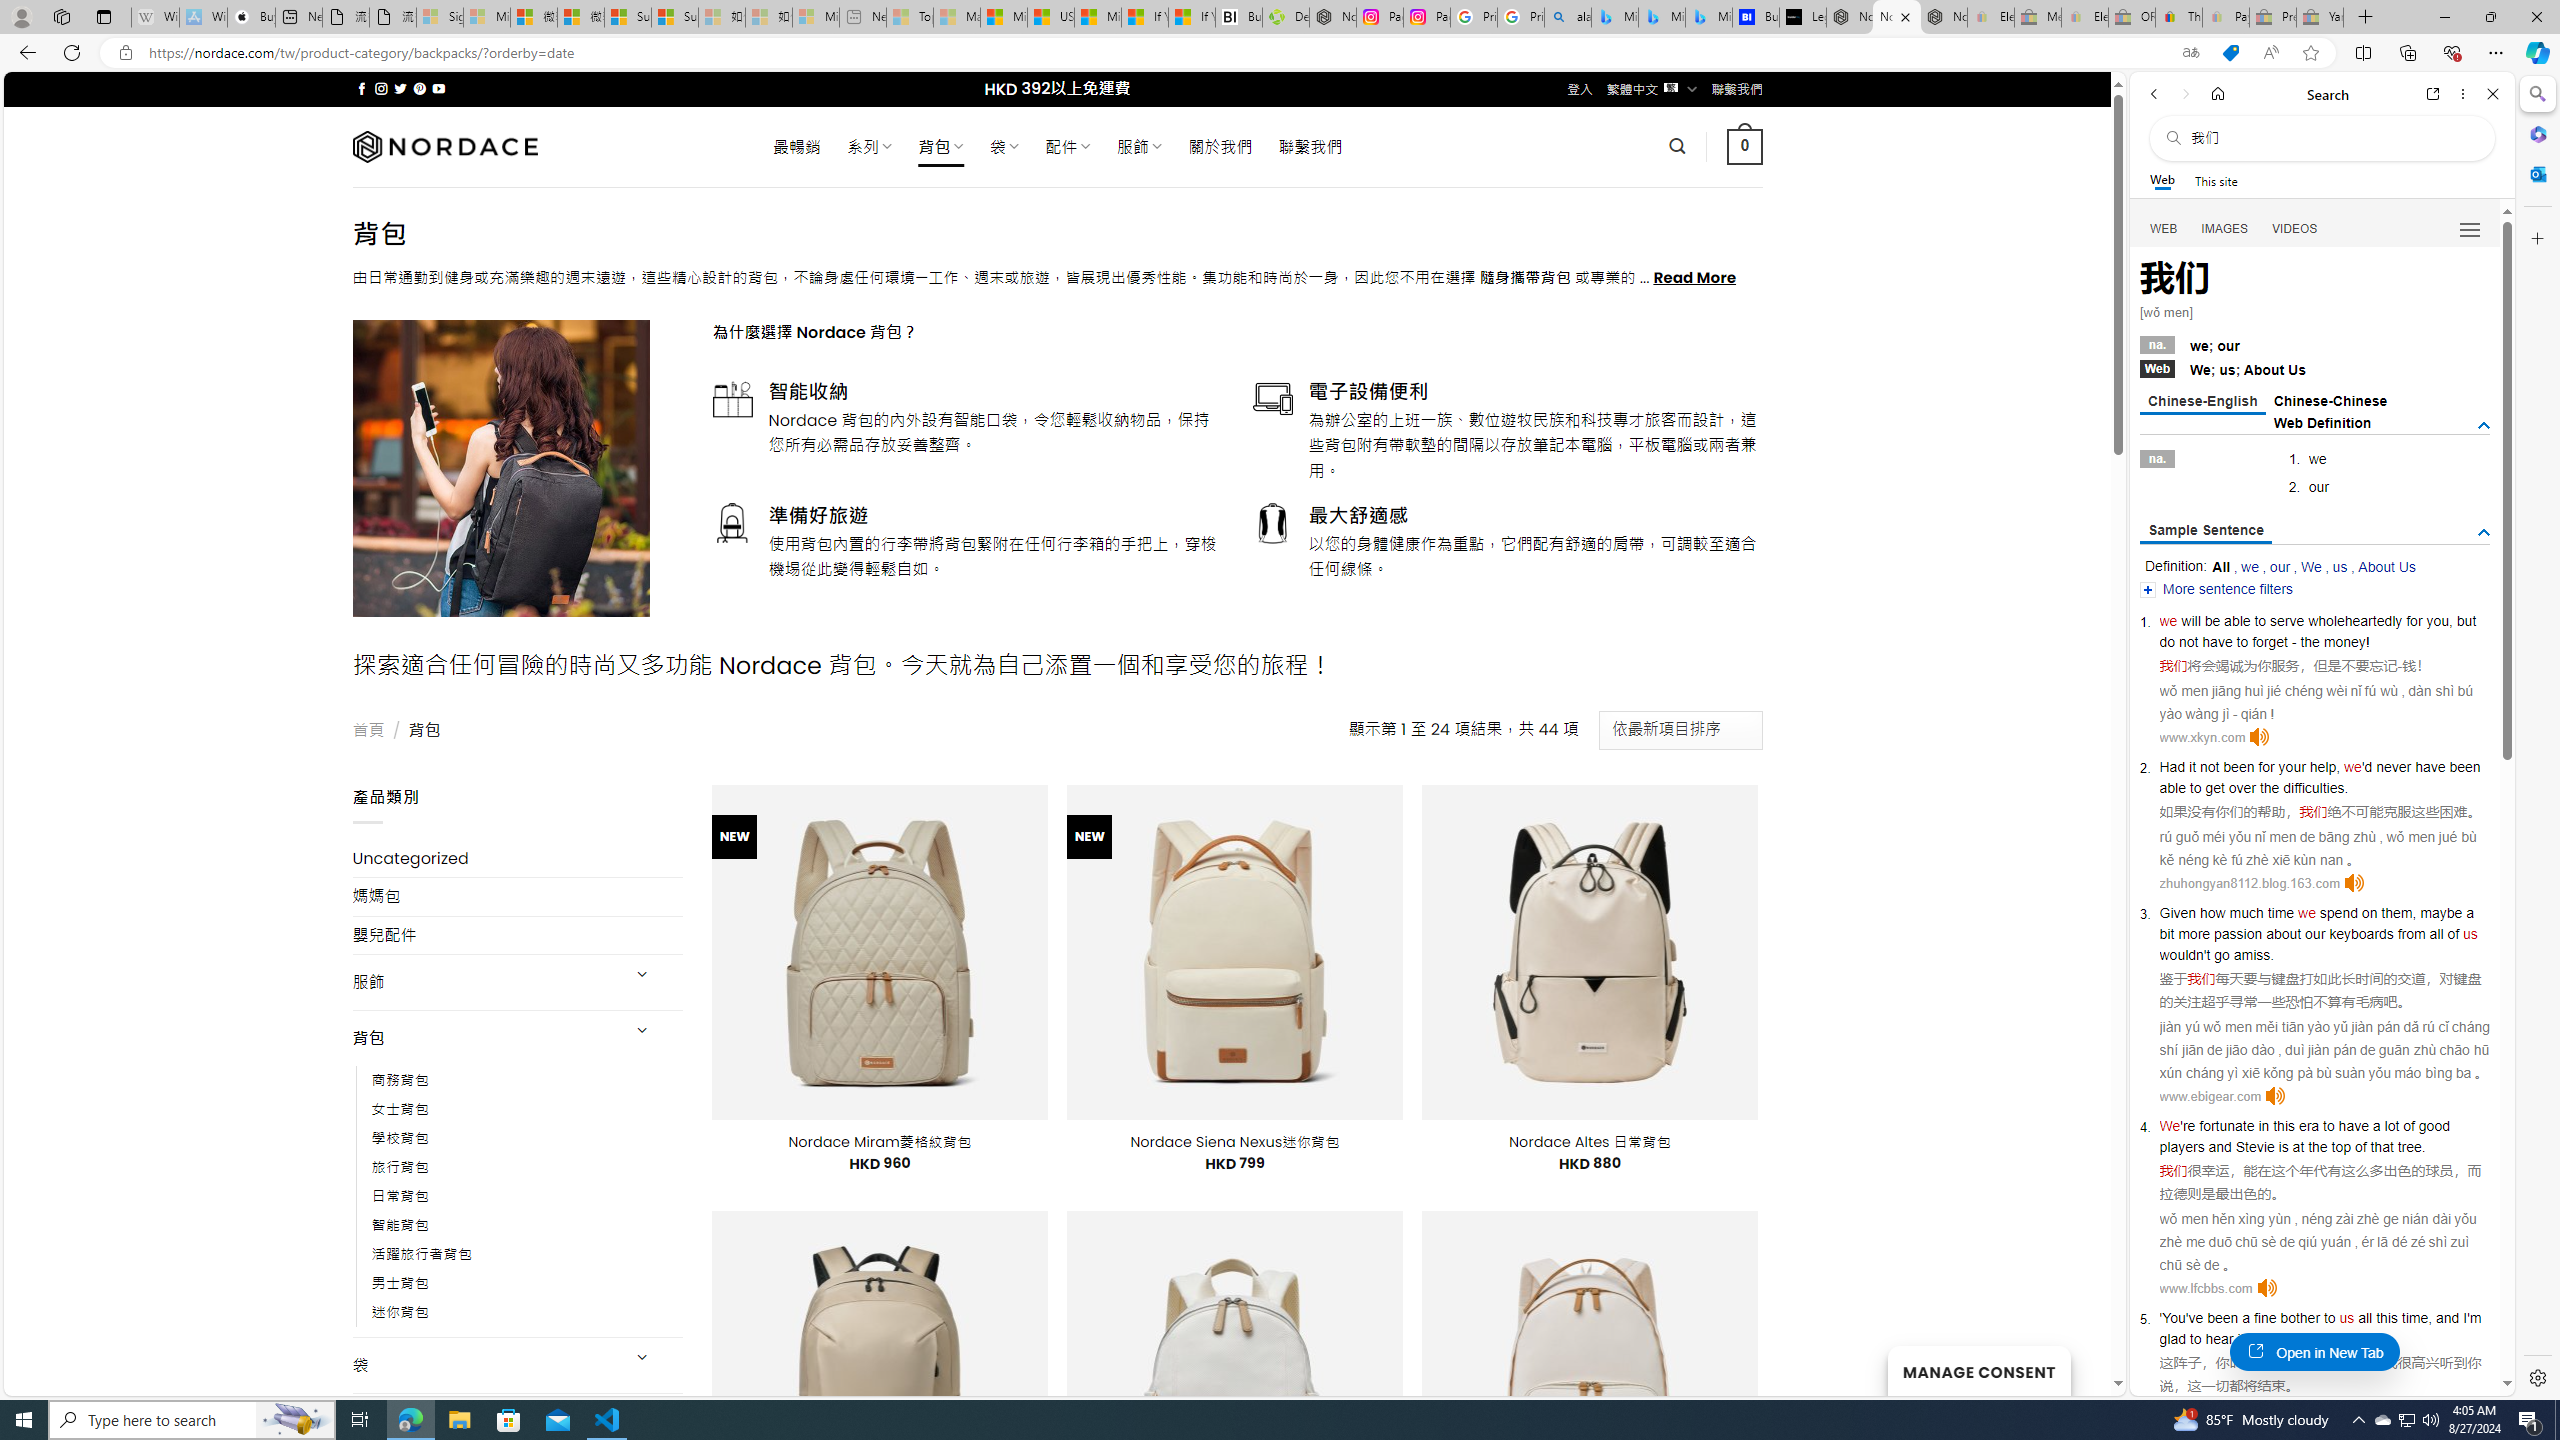  I want to click on over, so click(2242, 788).